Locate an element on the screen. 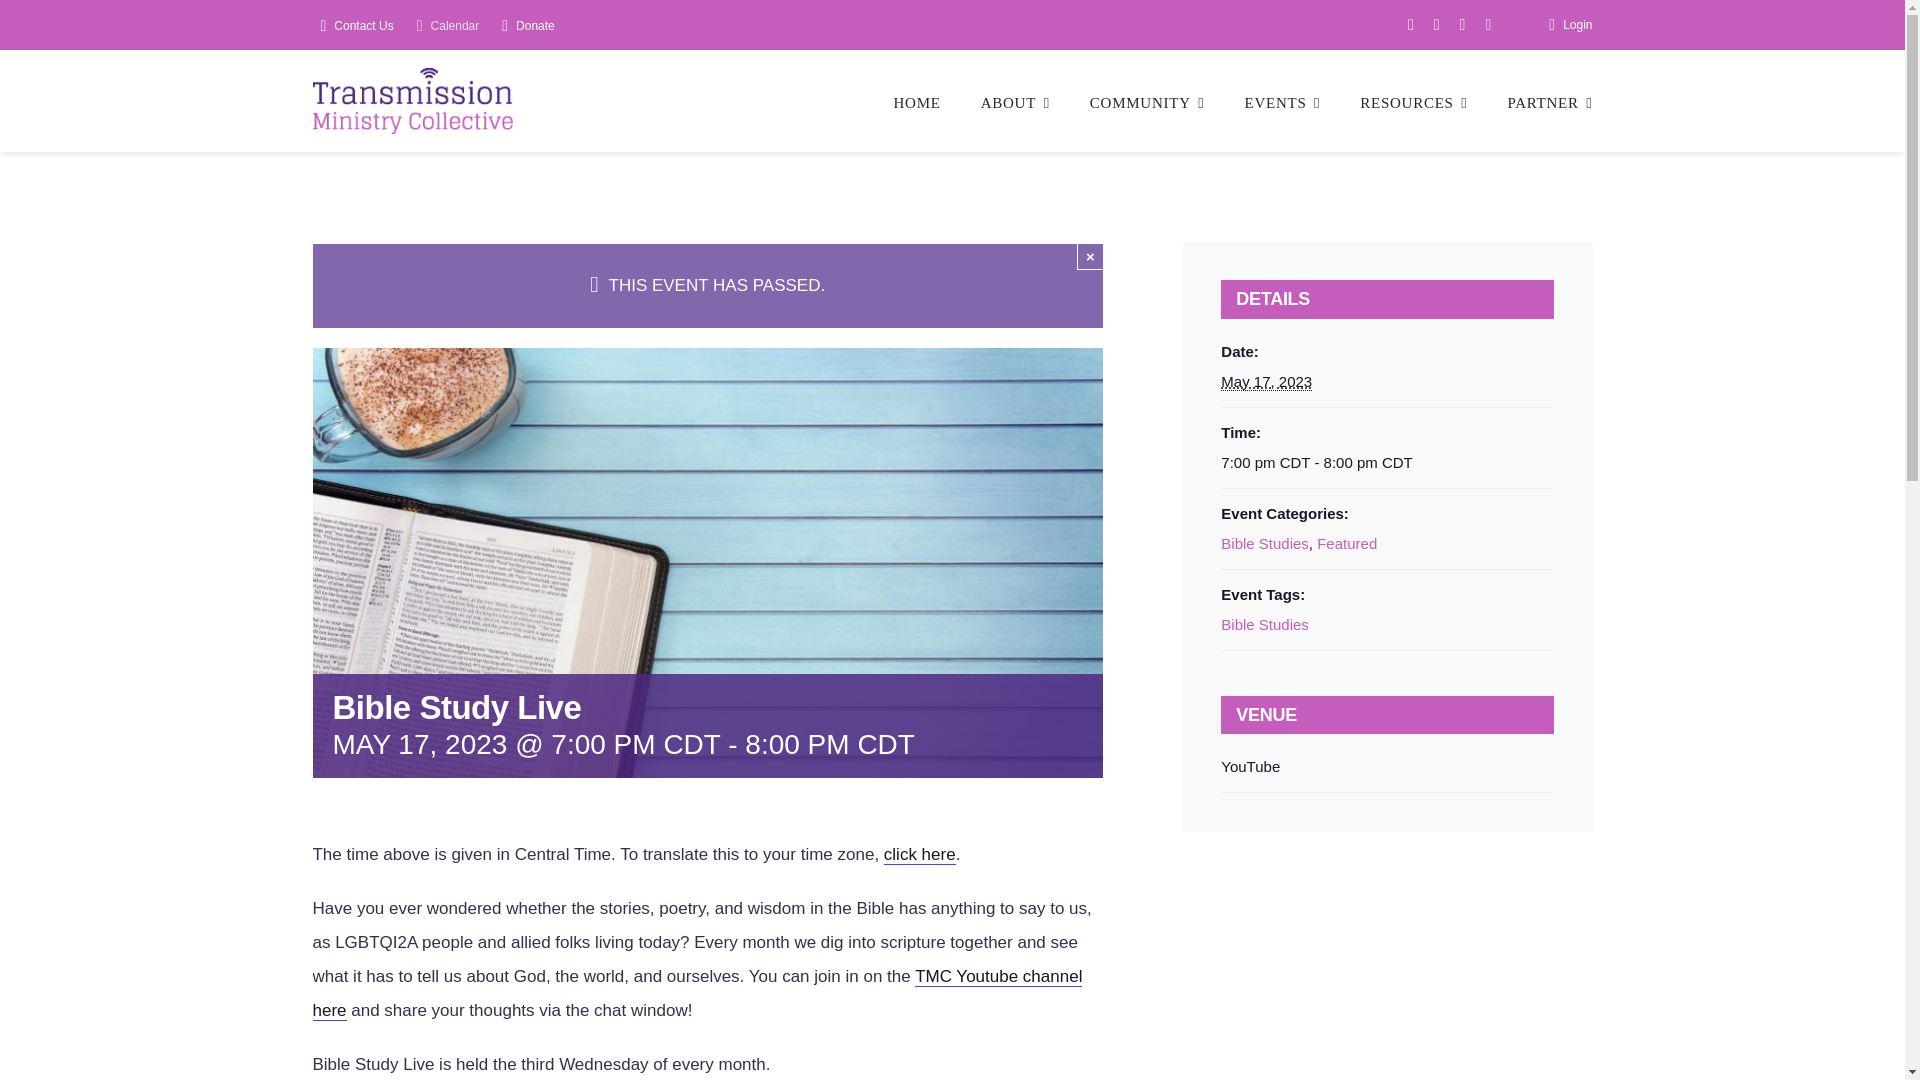 The width and height of the screenshot is (1920, 1080). ABOUT is located at coordinates (1016, 100).